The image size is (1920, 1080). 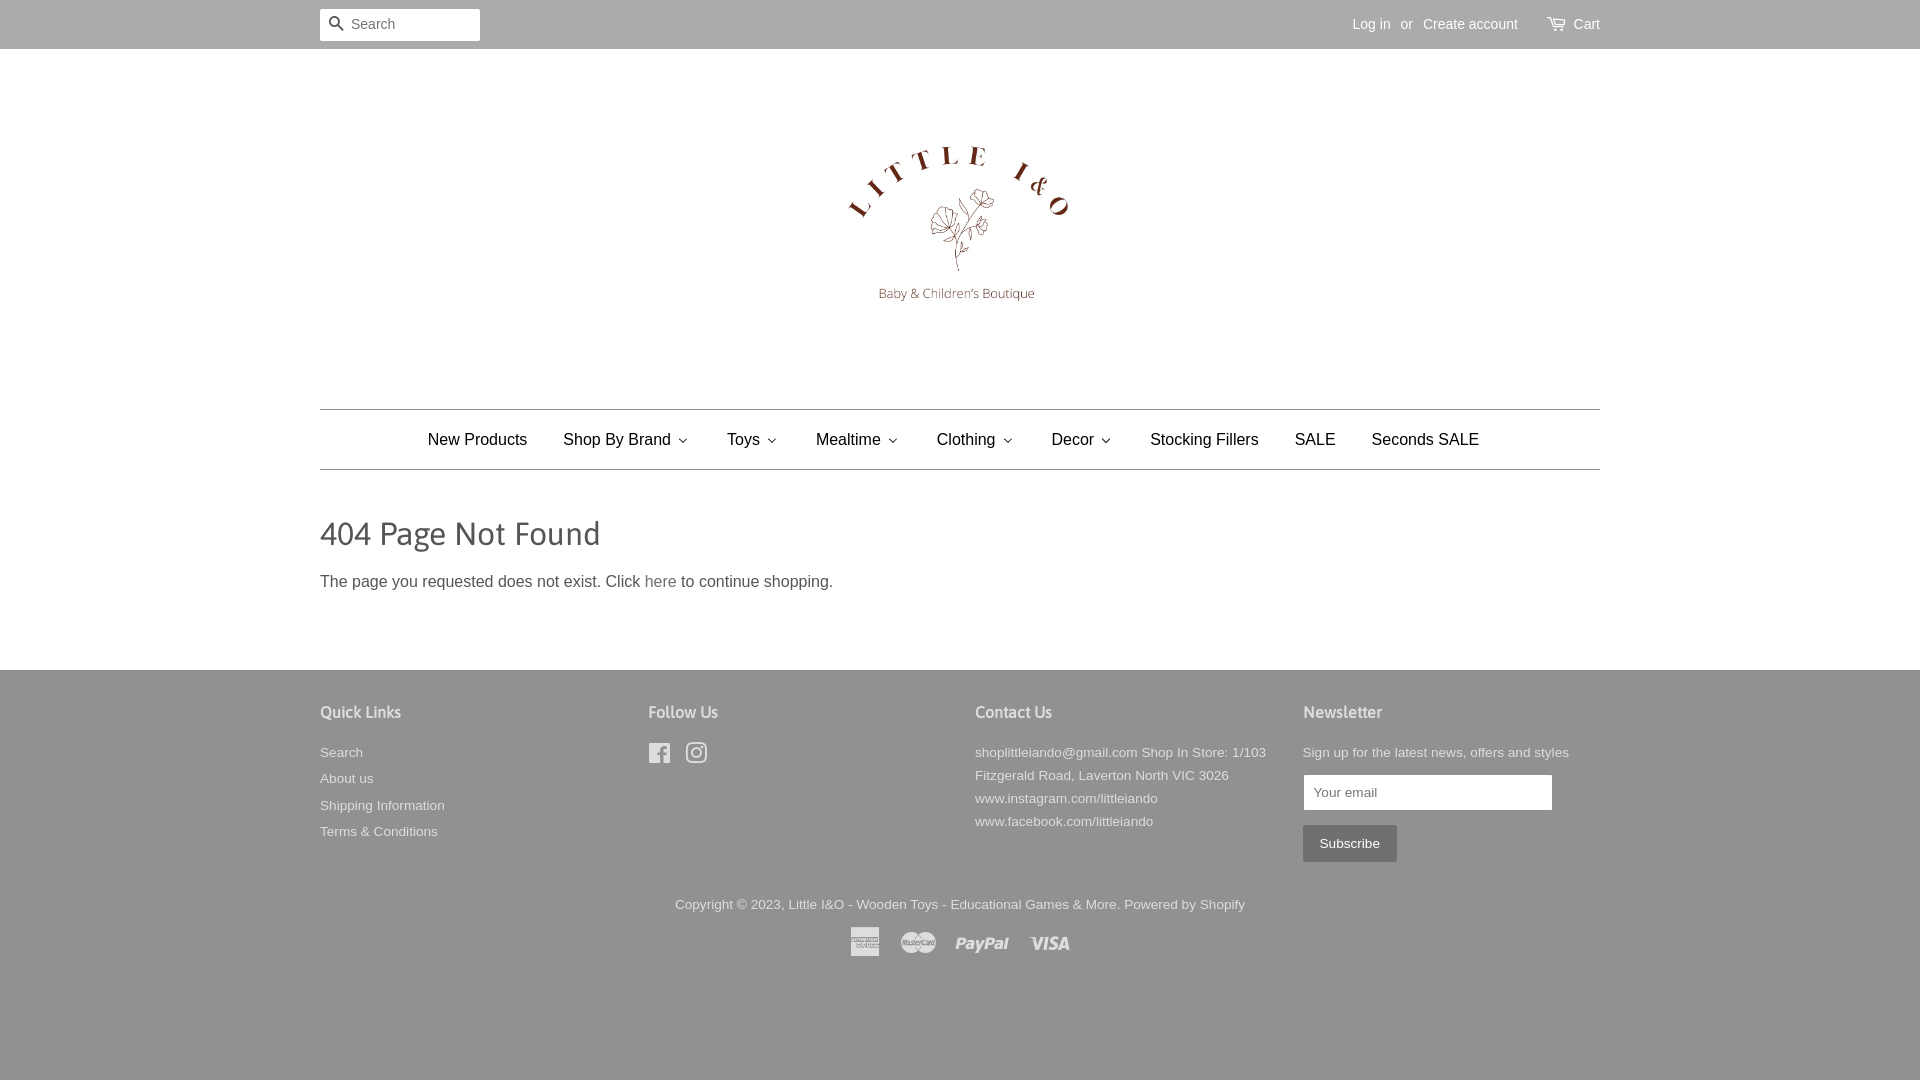 I want to click on Powered by Shopify, so click(x=1184, y=904).